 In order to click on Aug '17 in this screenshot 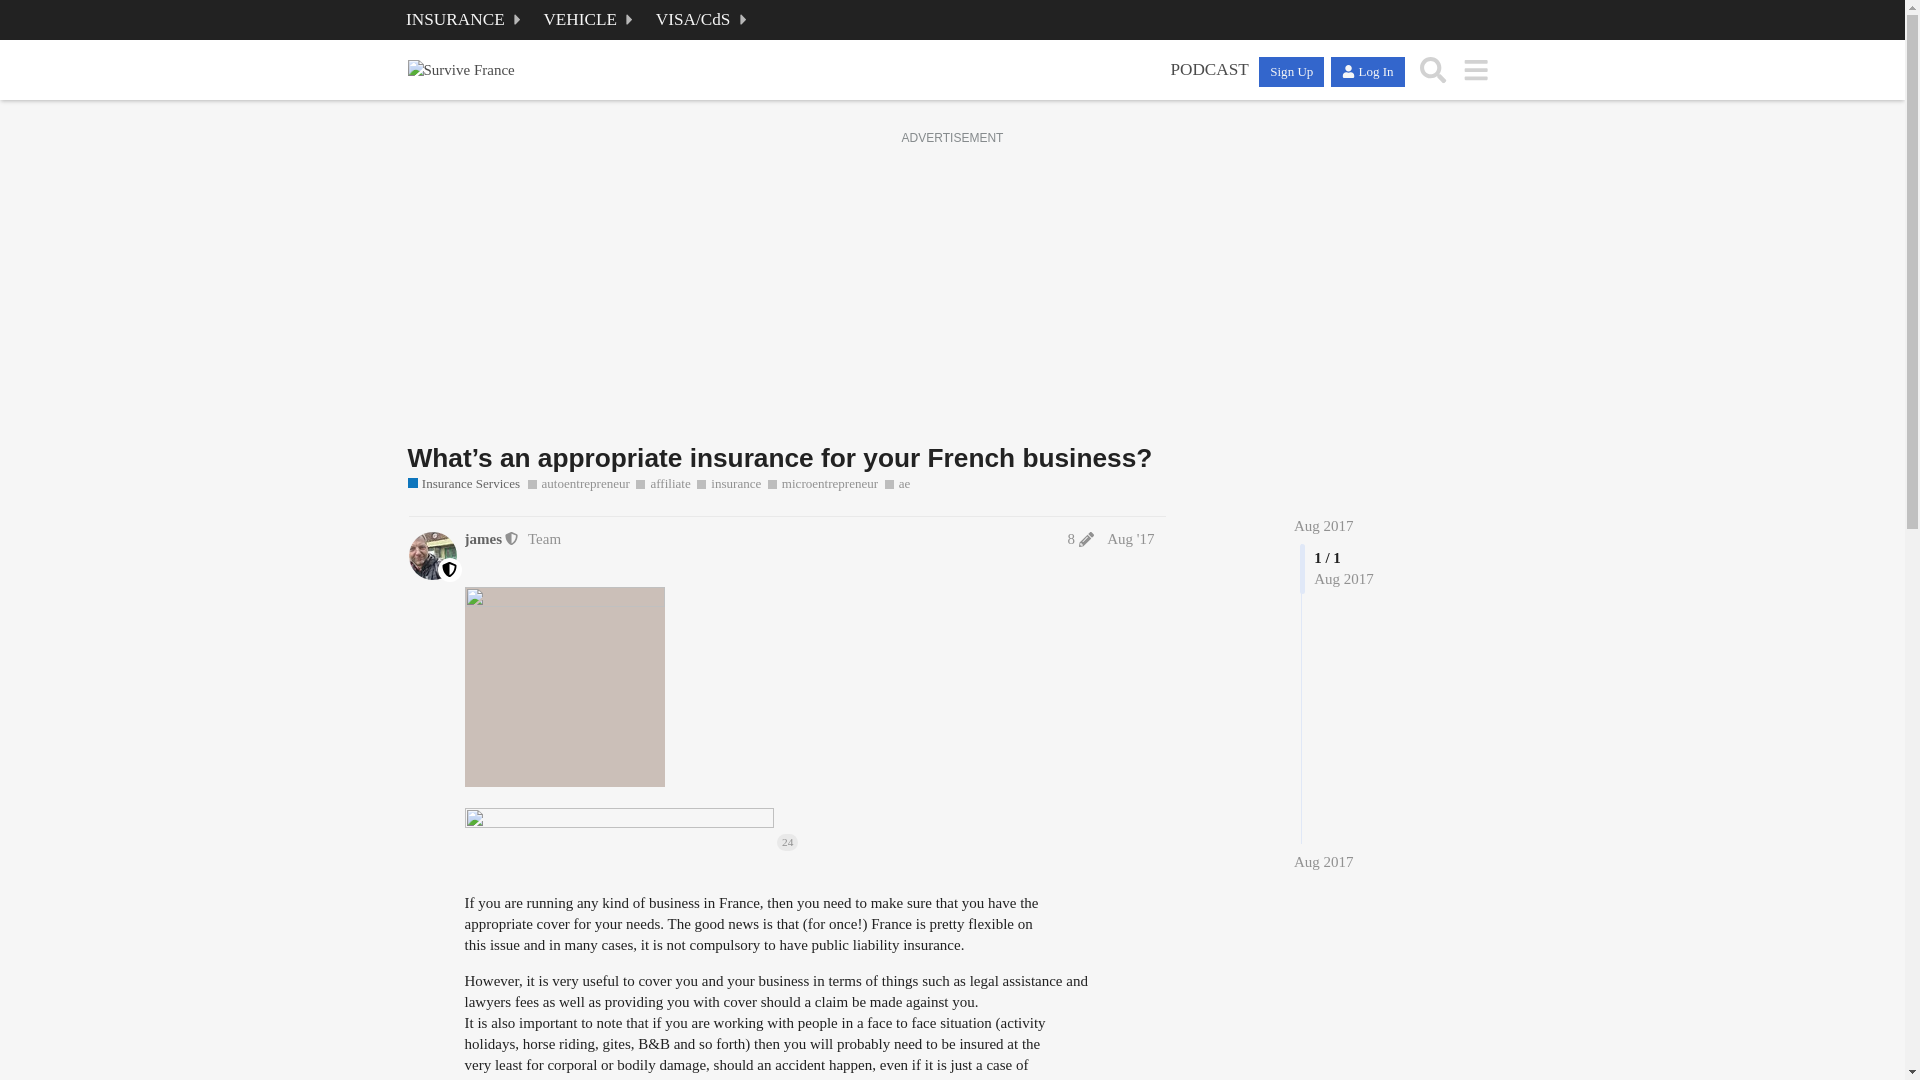, I will do `click(1130, 538)`.